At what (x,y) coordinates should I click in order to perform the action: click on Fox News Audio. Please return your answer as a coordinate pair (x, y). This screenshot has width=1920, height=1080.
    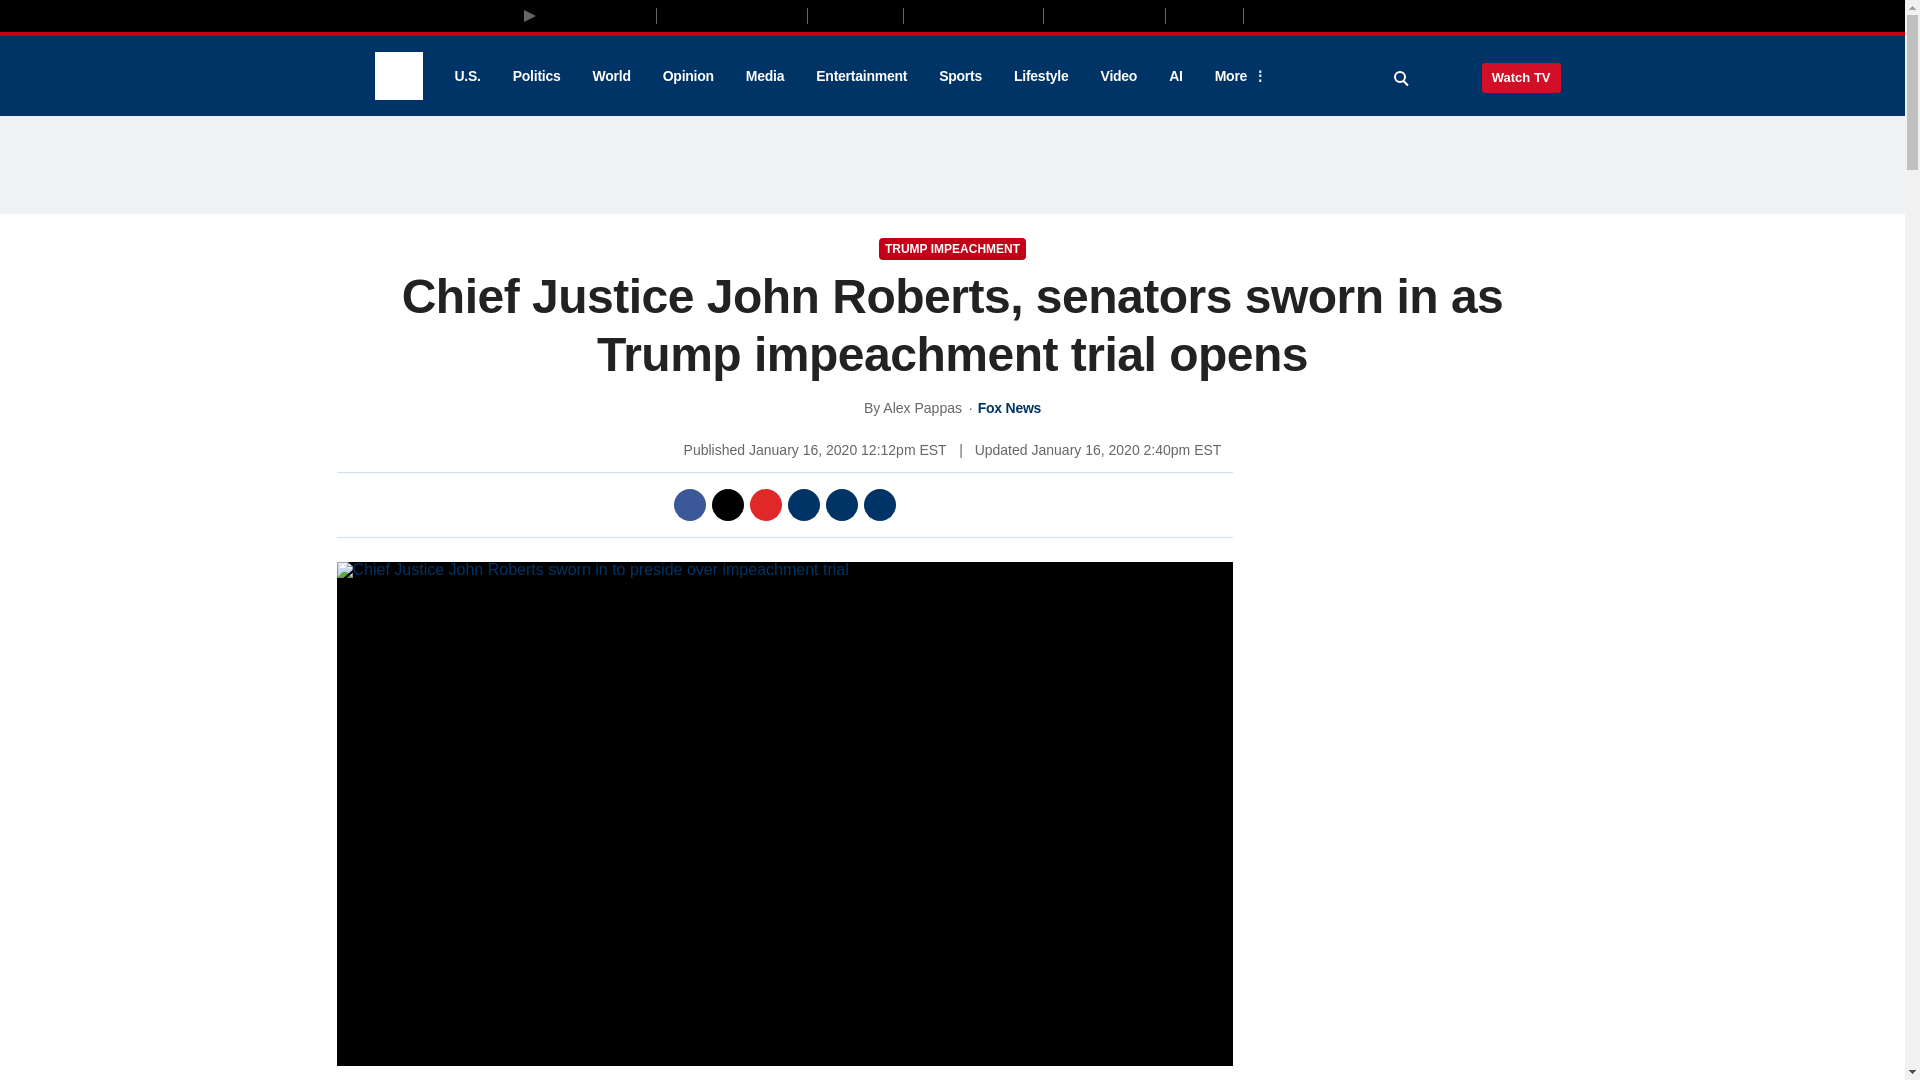
    Looking at the image, I should click on (973, 15).